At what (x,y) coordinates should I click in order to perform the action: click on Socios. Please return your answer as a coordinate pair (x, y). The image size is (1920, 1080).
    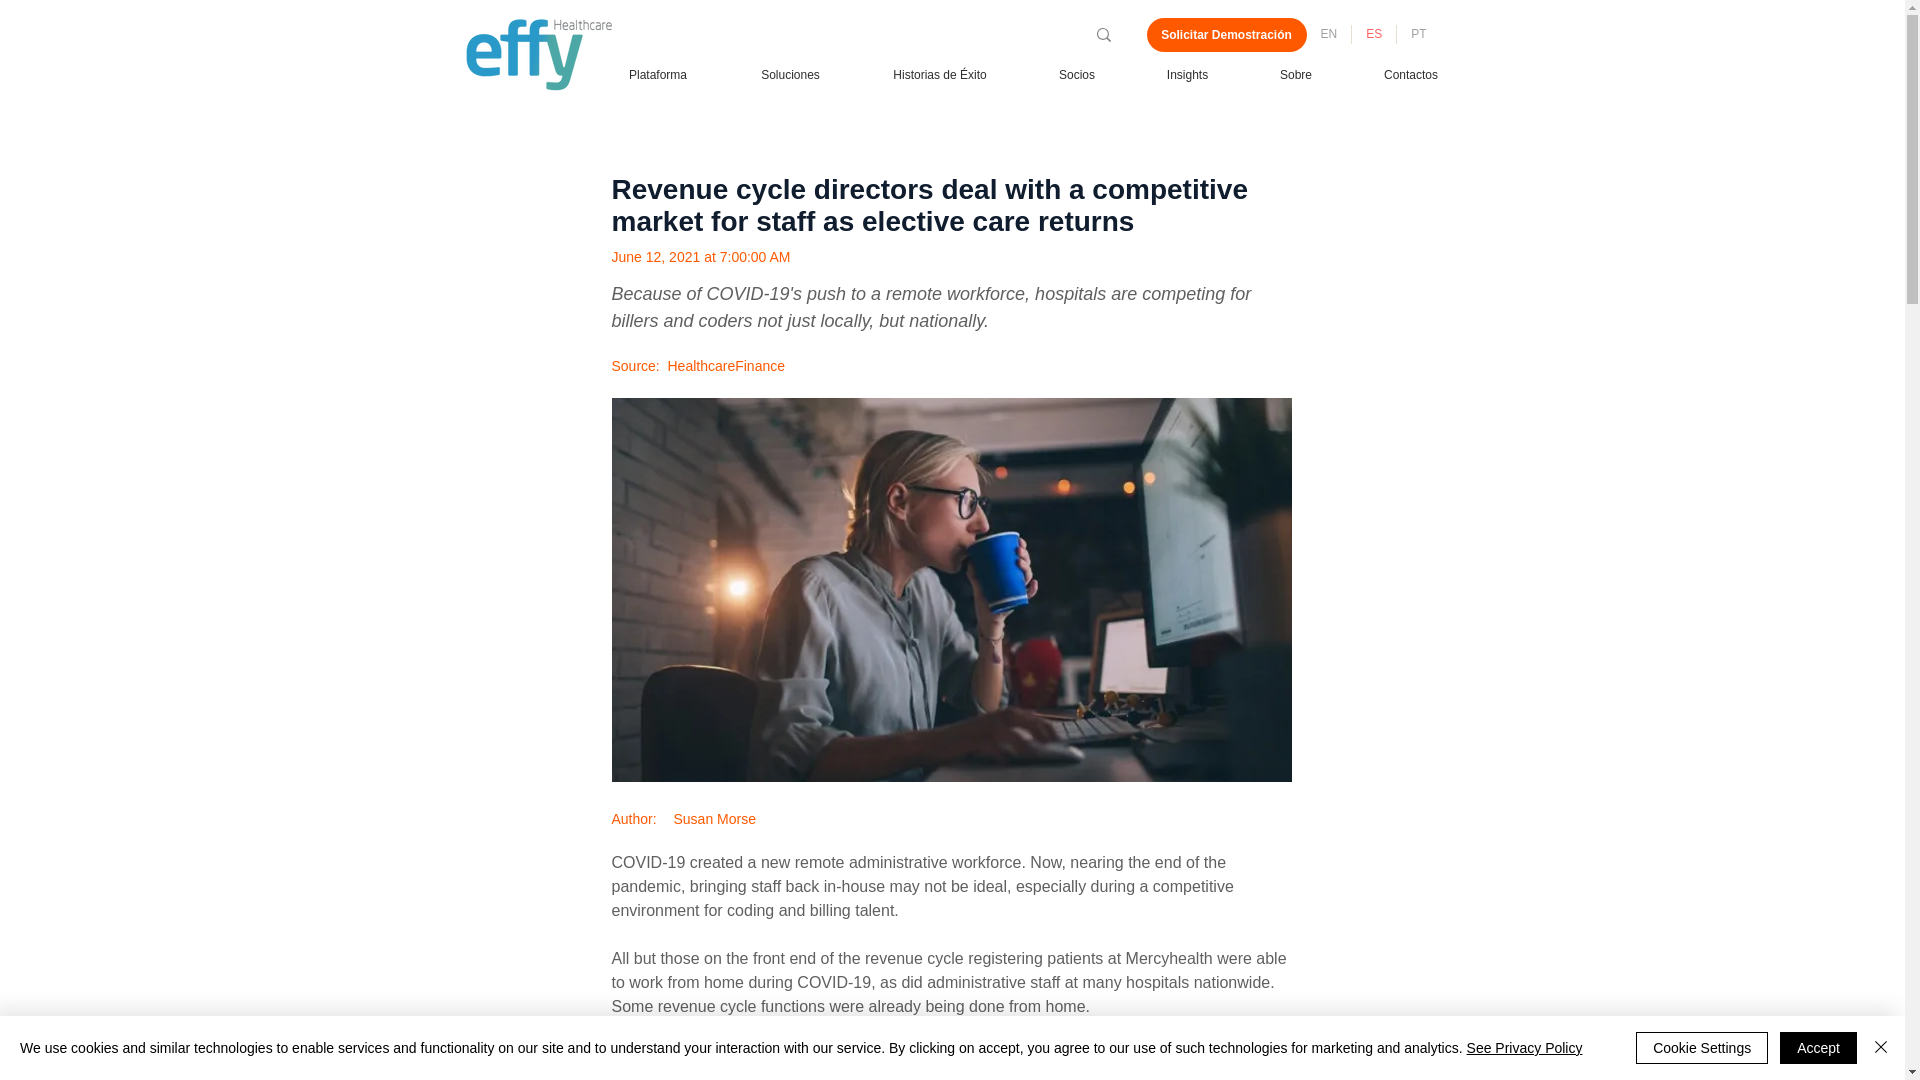
    Looking at the image, I should click on (1076, 74).